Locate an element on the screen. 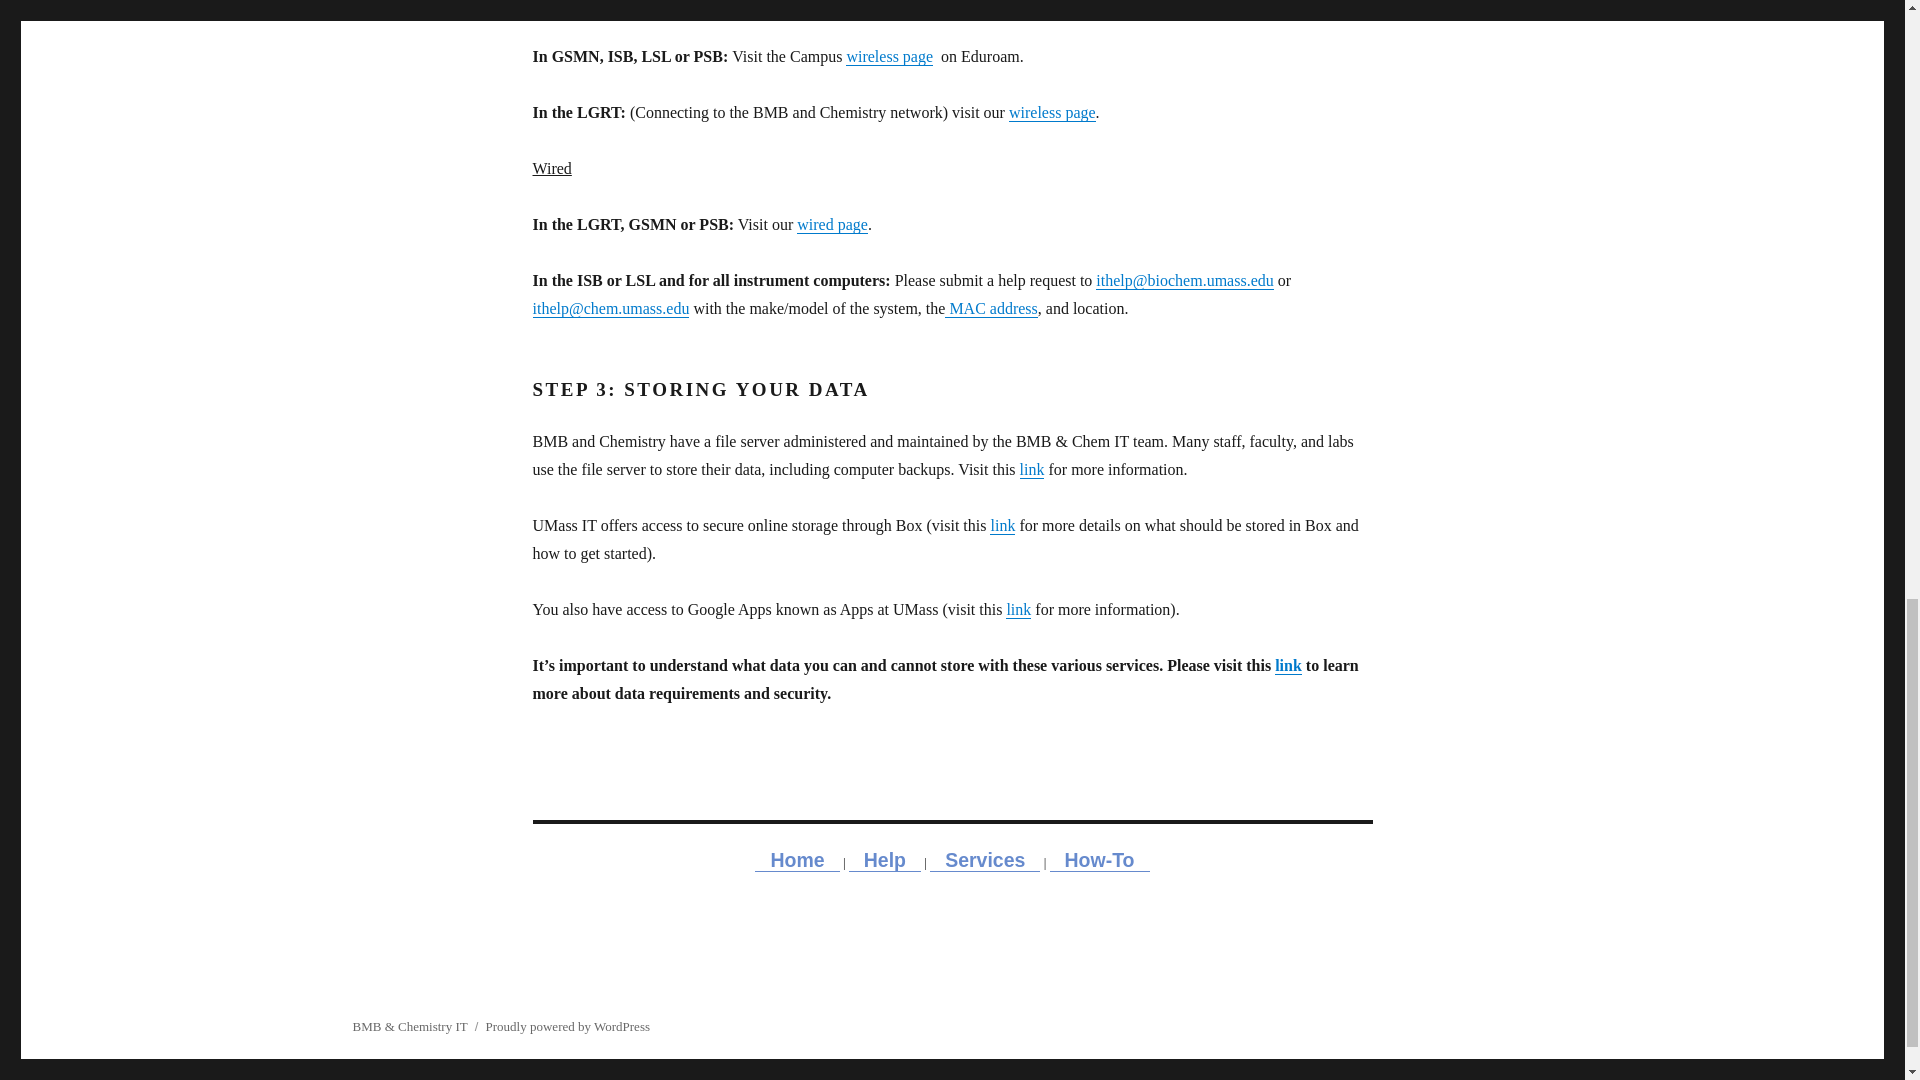  Home is located at coordinates (796, 859).